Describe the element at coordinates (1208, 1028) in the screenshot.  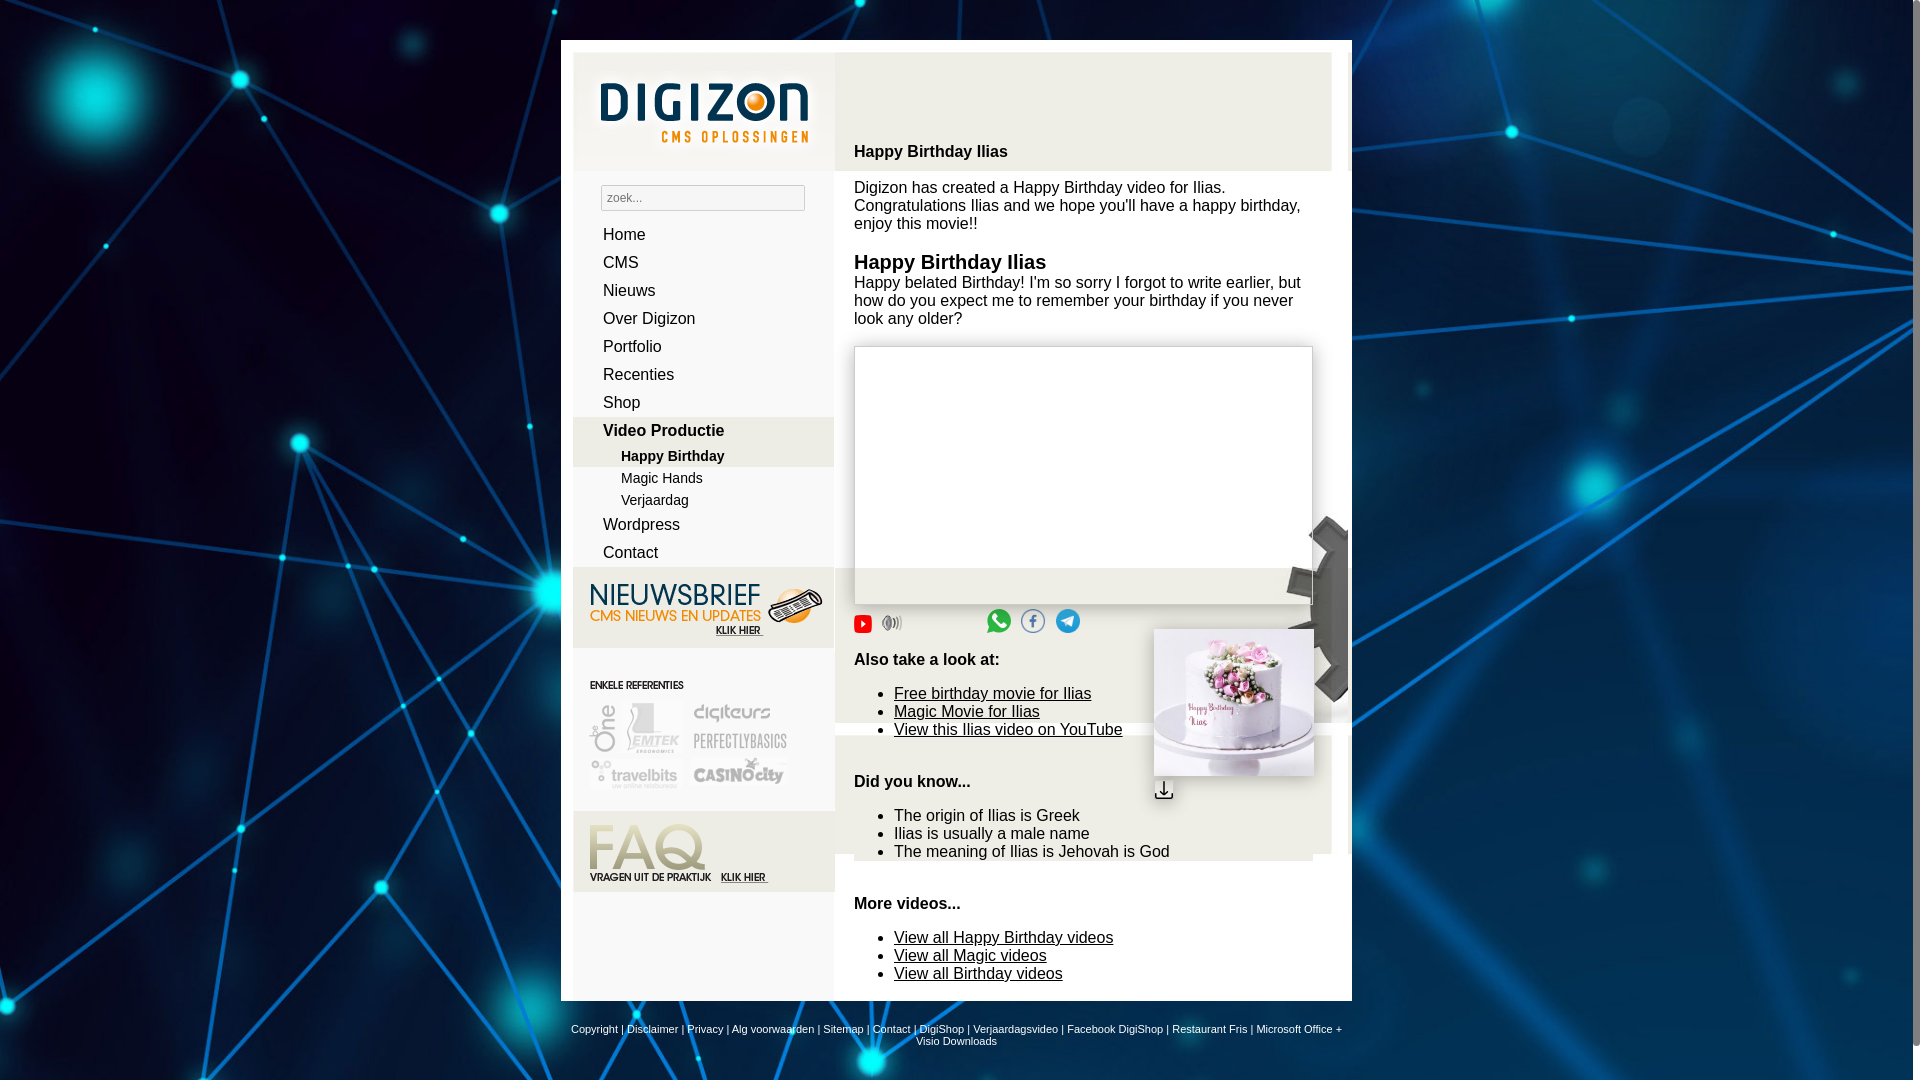
I see `Restaurant Fris` at that location.